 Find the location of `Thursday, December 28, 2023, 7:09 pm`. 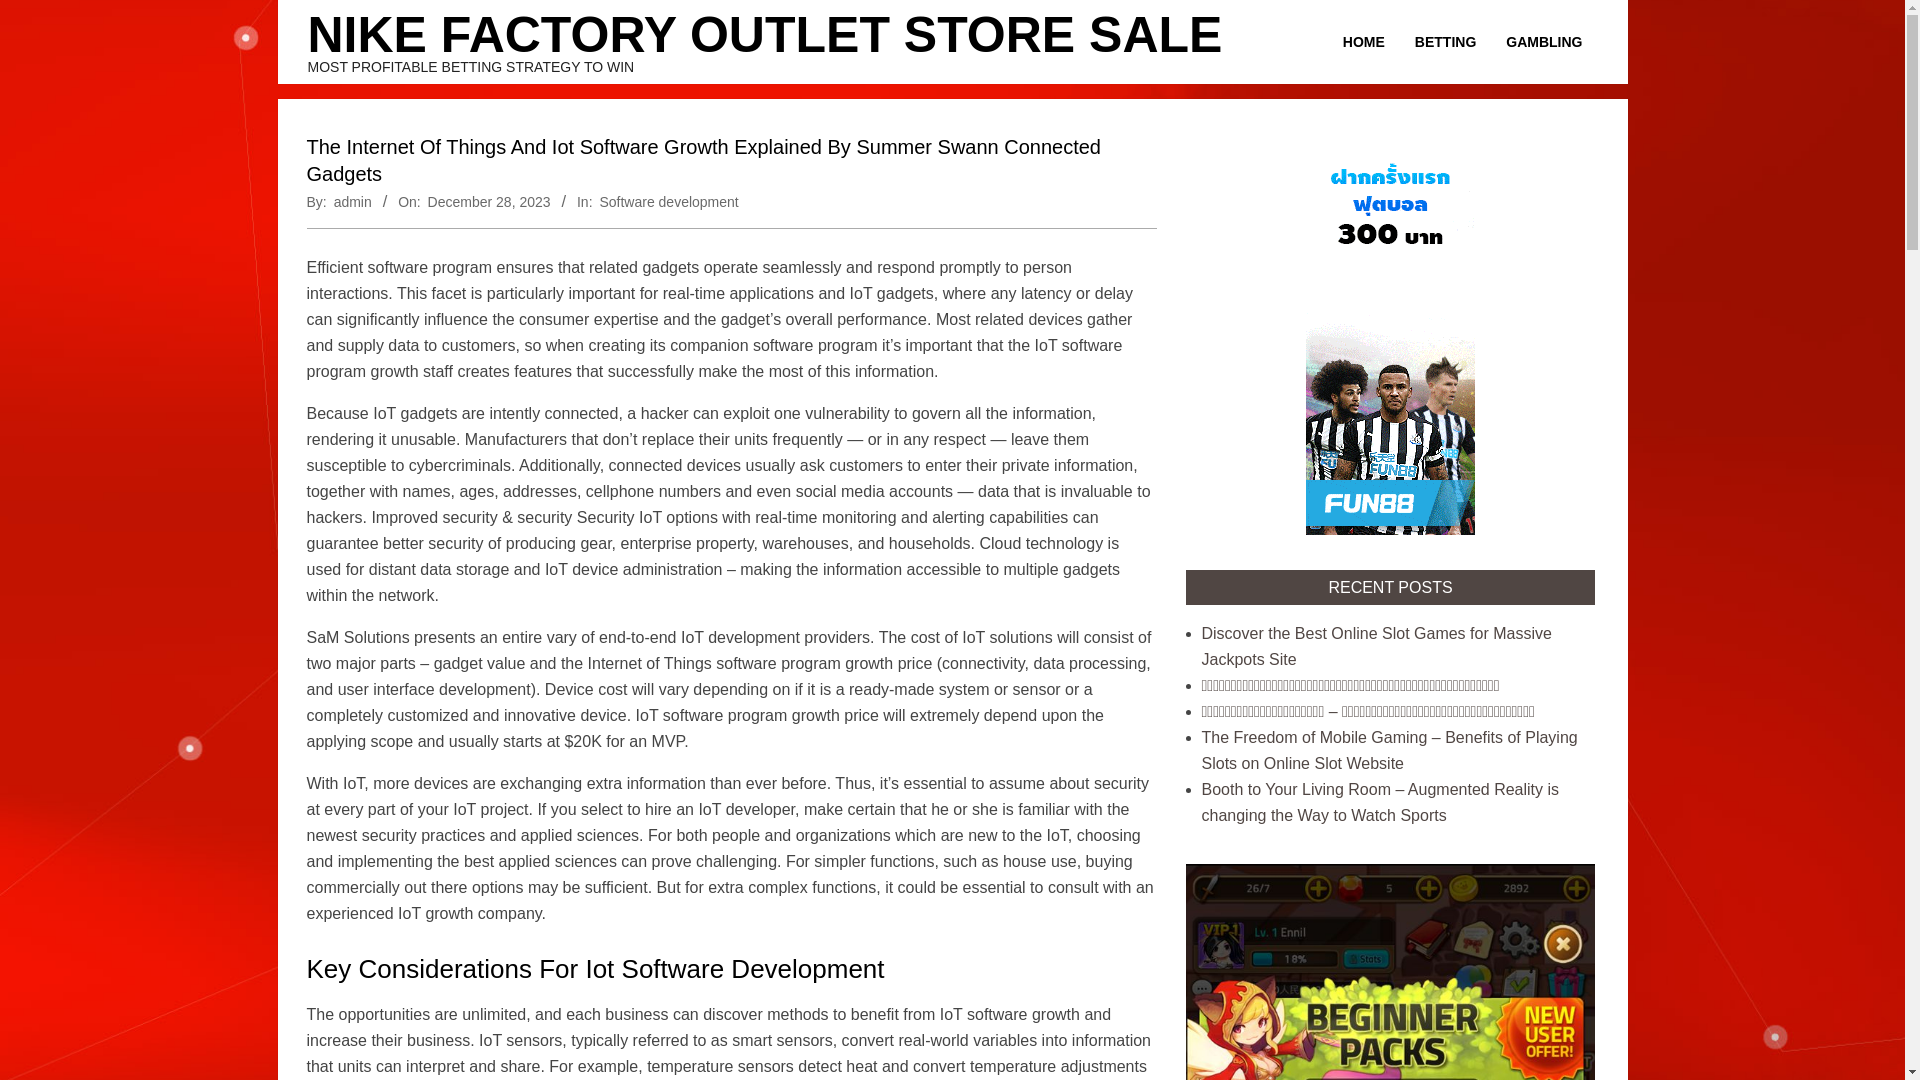

Thursday, December 28, 2023, 7:09 pm is located at coordinates (490, 202).